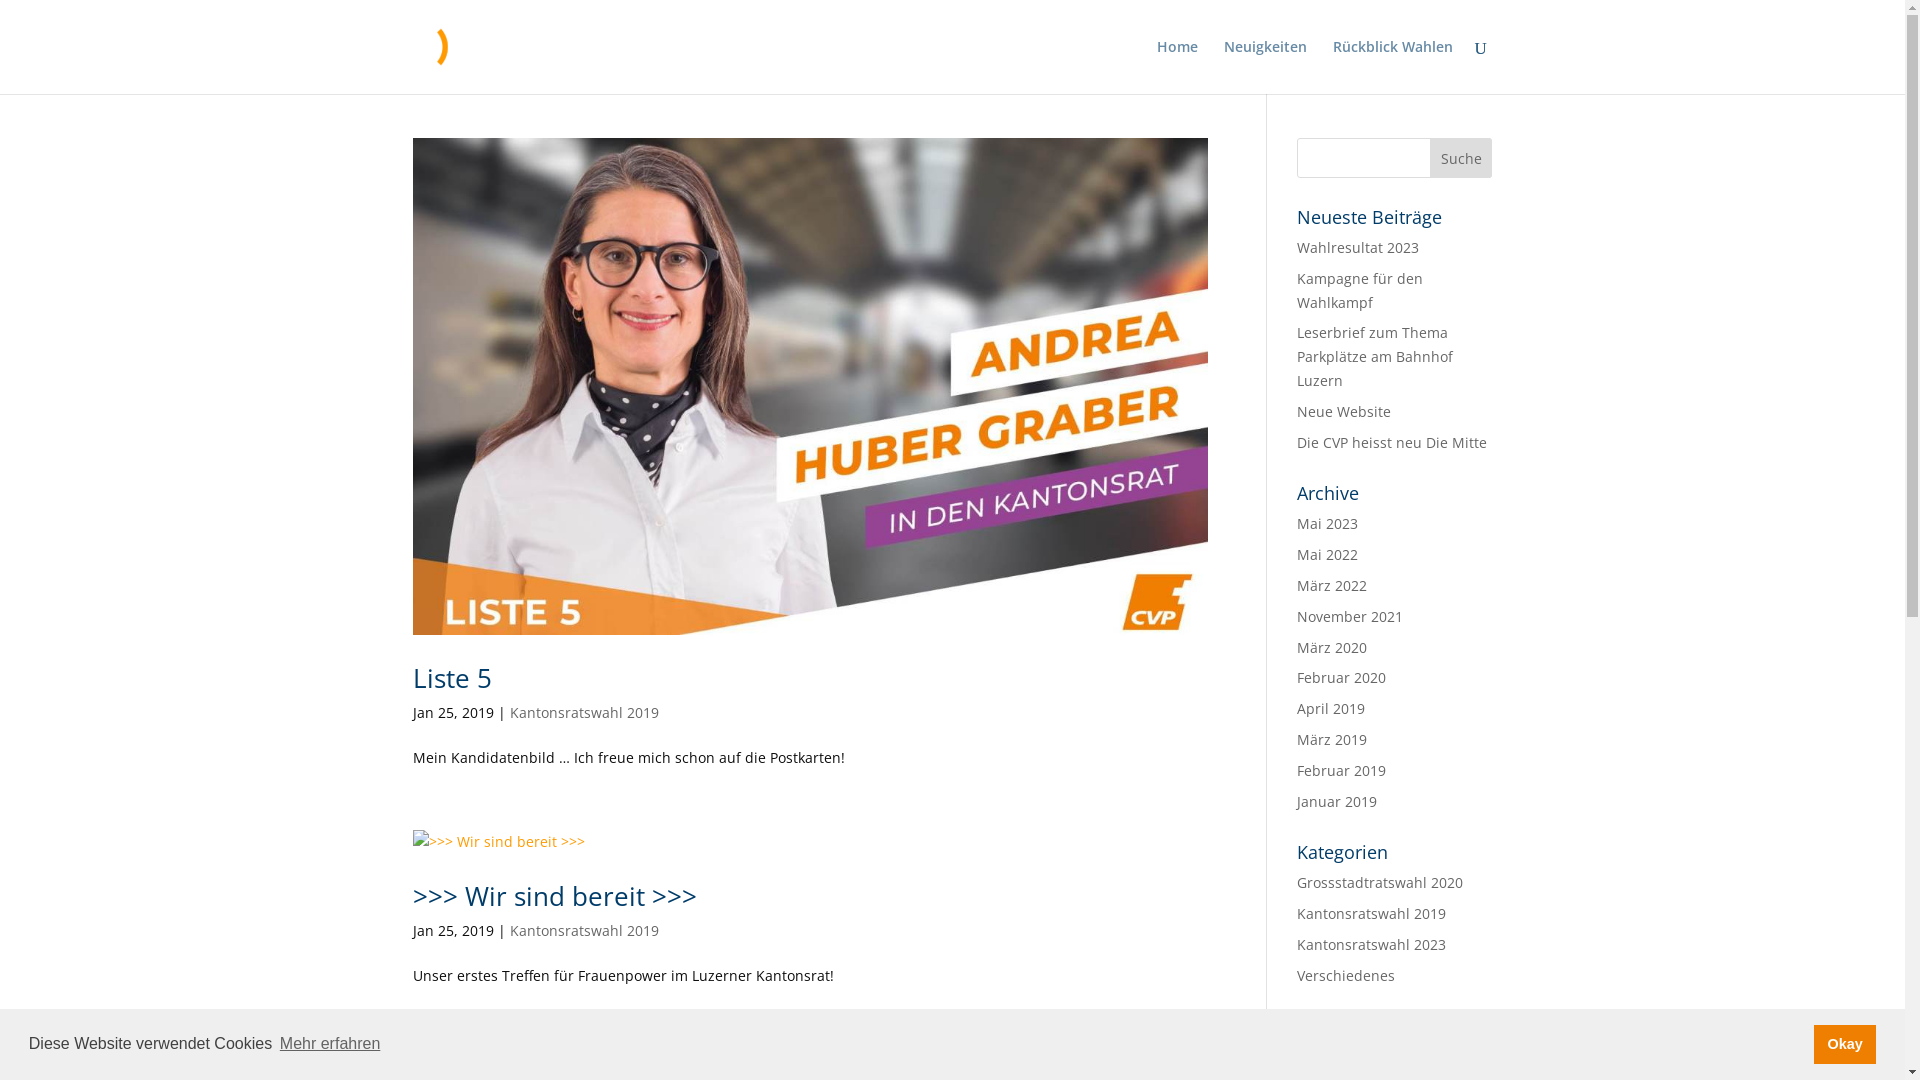 Image resolution: width=1920 pixels, height=1080 pixels. Describe the element at coordinates (1328, 524) in the screenshot. I see `Mai 2023` at that location.